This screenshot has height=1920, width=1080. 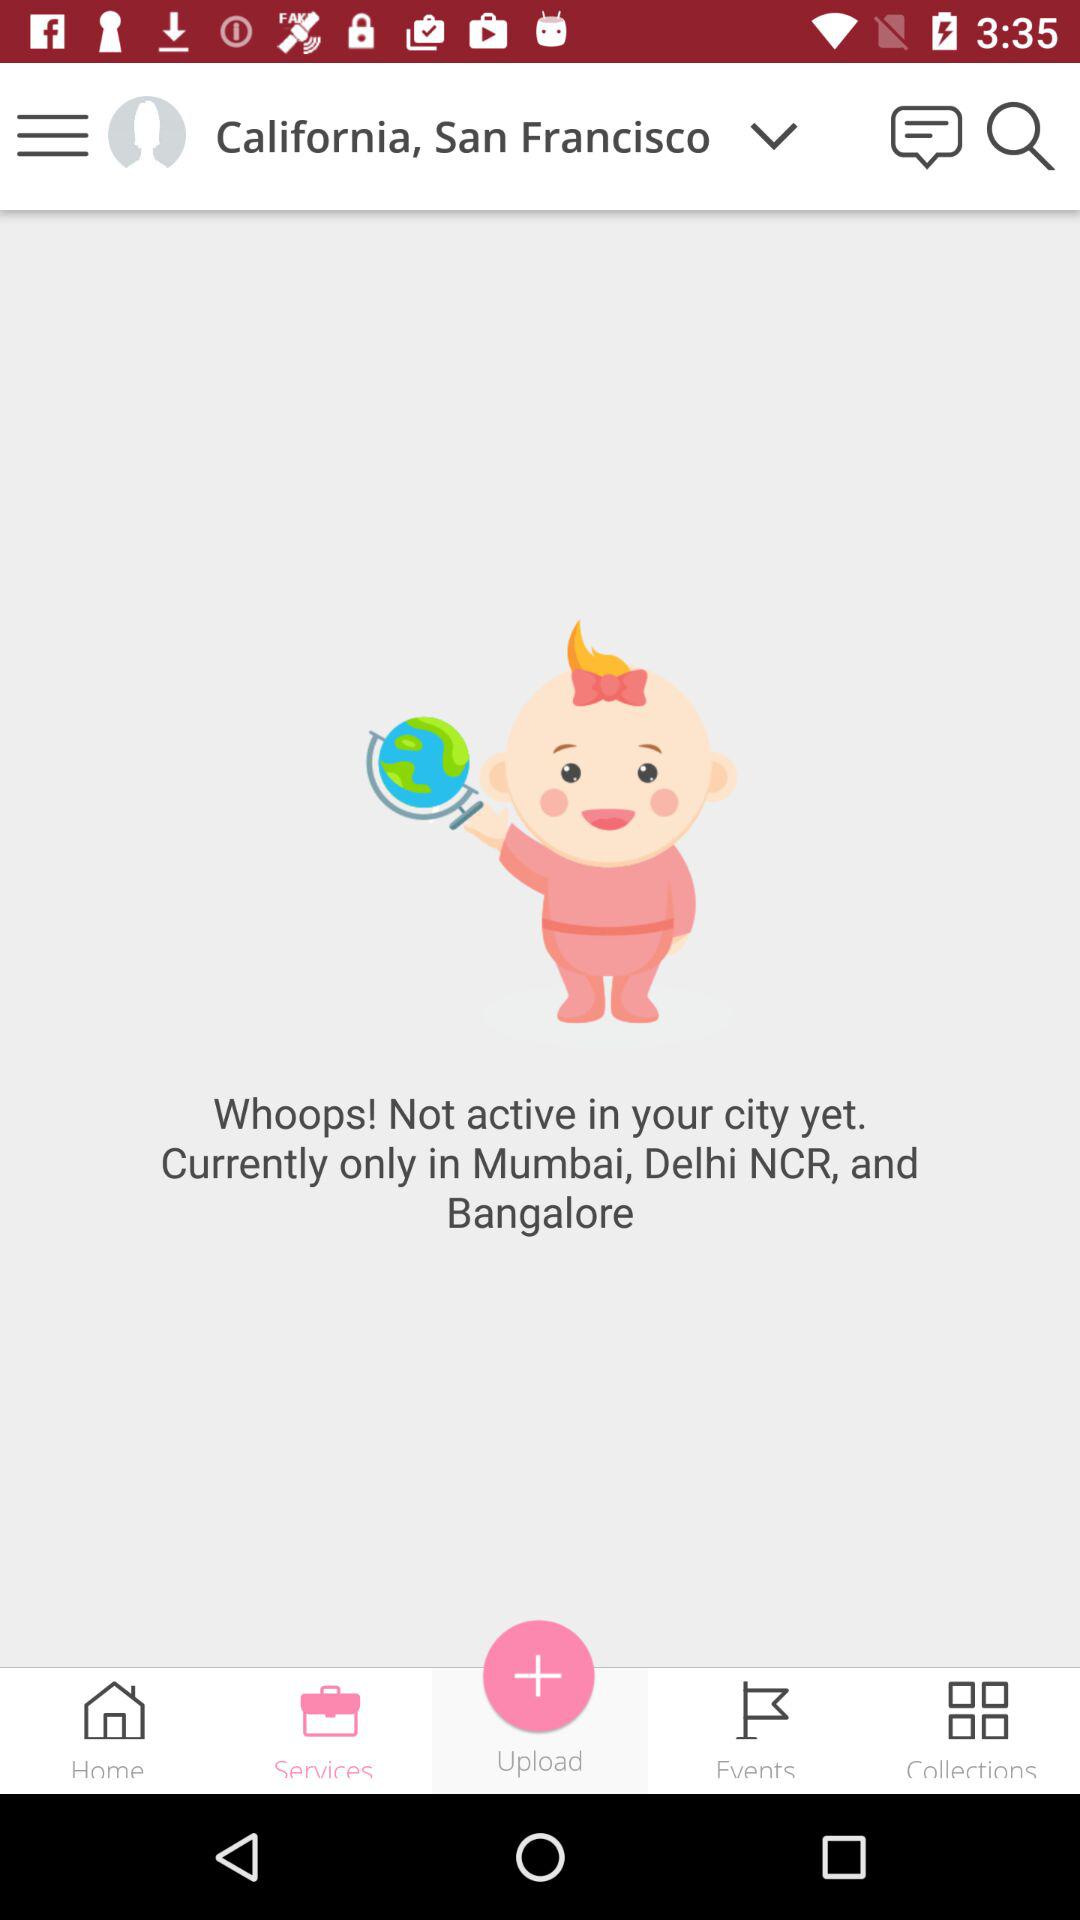 I want to click on to upload, so click(x=540, y=1676).